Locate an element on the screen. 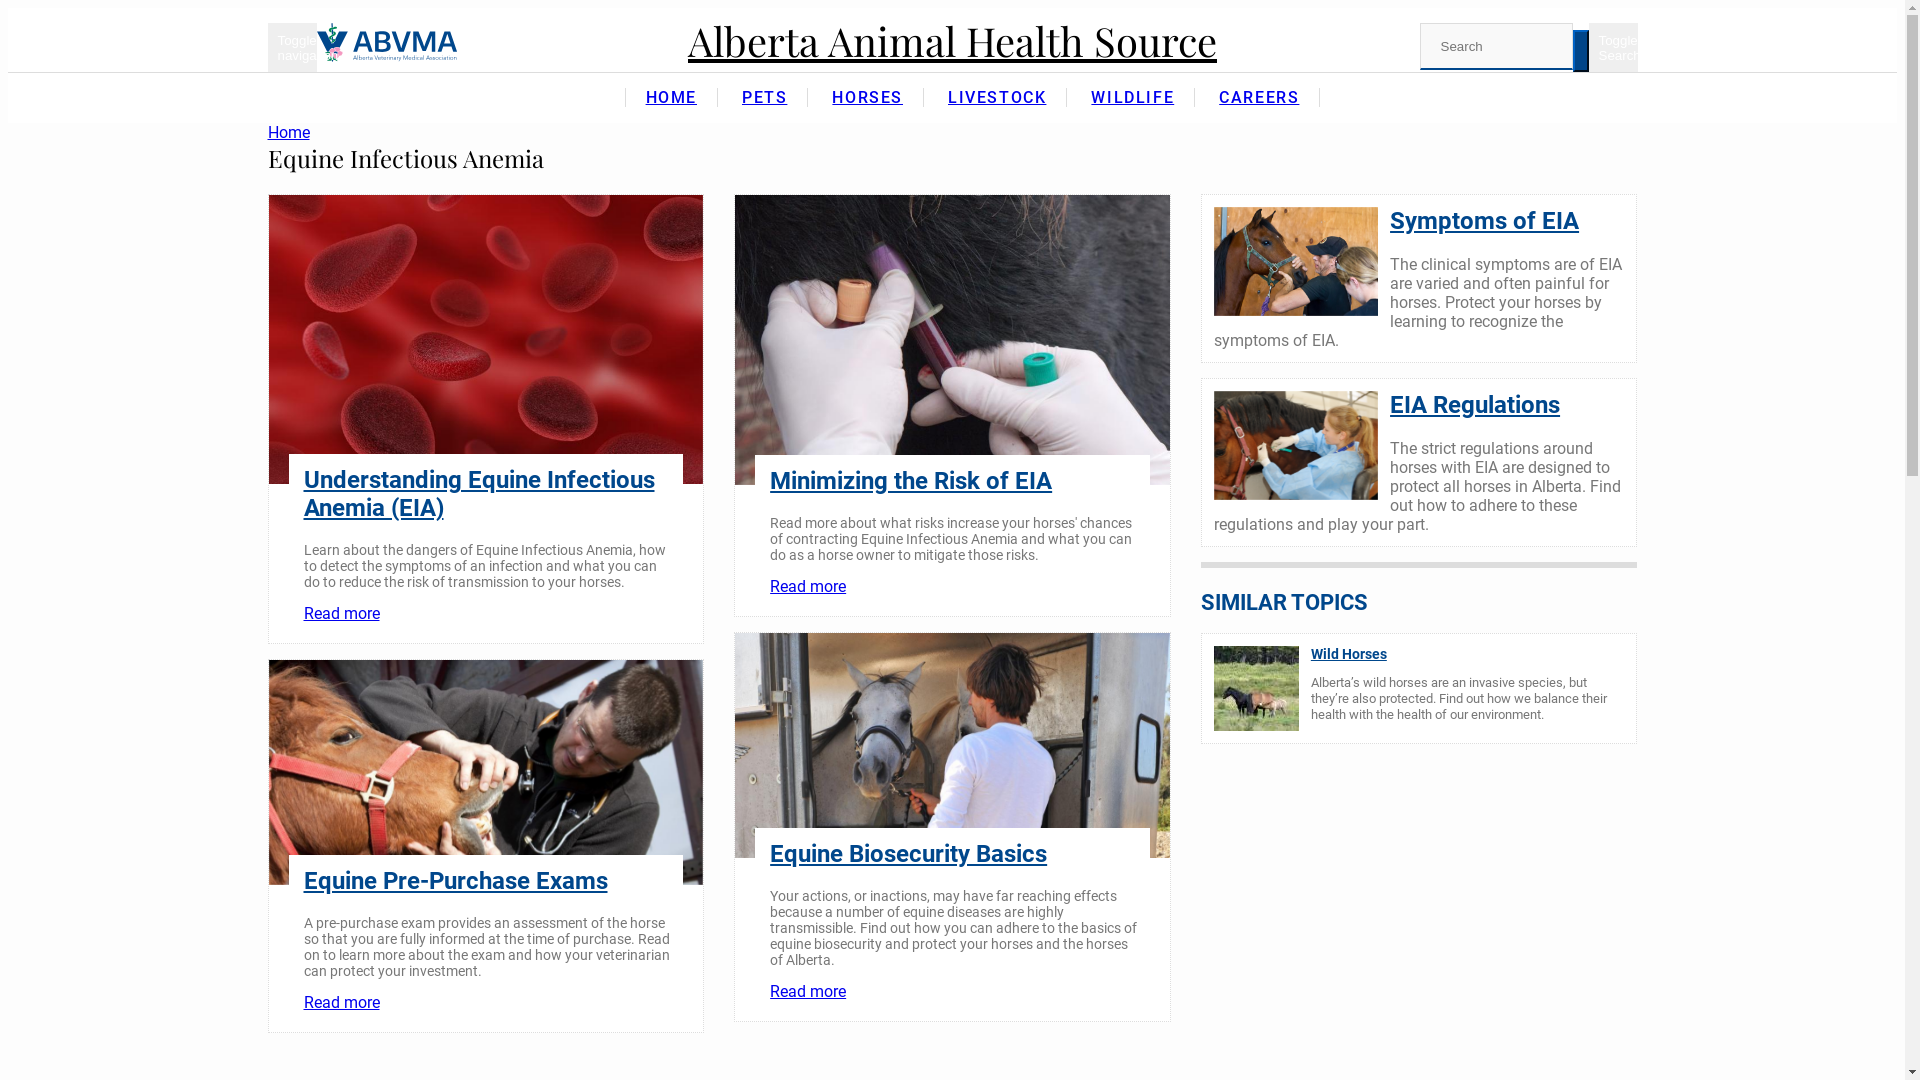 This screenshot has height=1080, width=1920. LinkedIn is located at coordinates (1580, 113).